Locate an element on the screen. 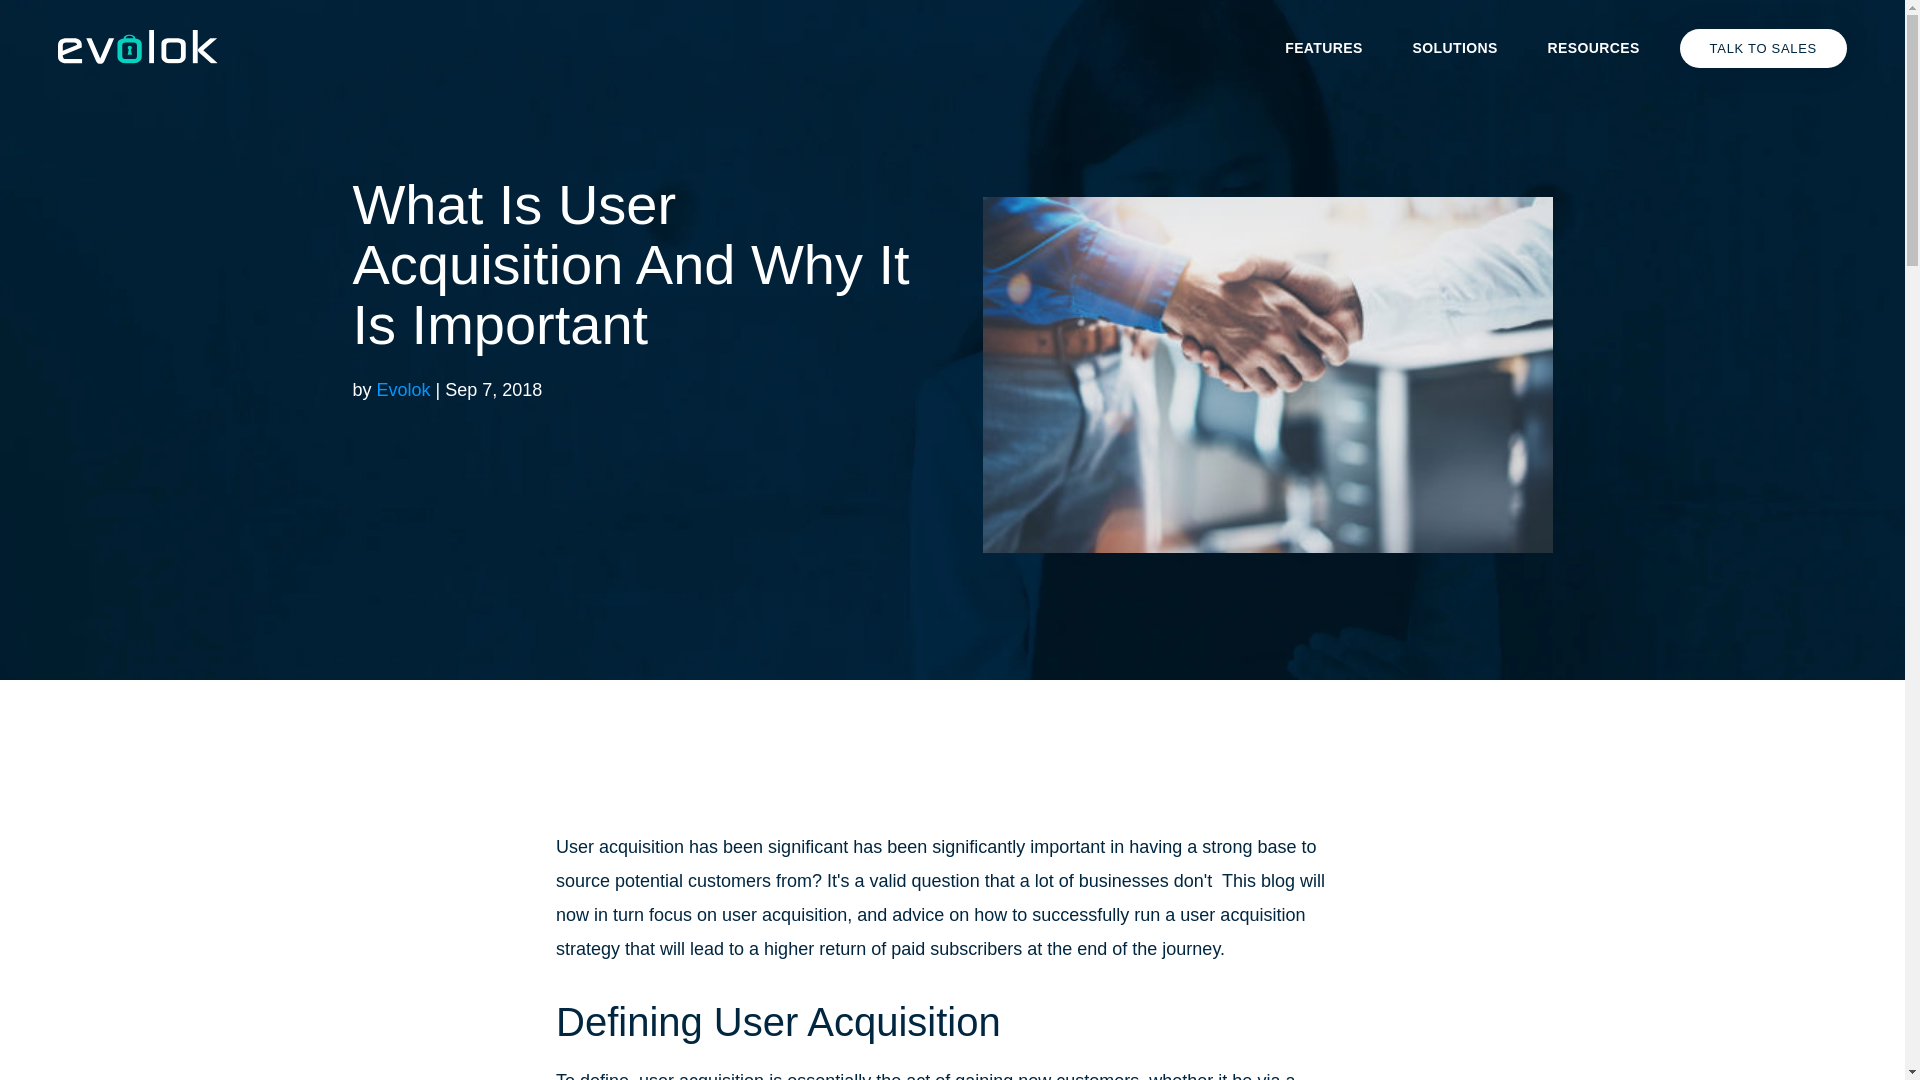  TALK TO SALES is located at coordinates (1764, 48).